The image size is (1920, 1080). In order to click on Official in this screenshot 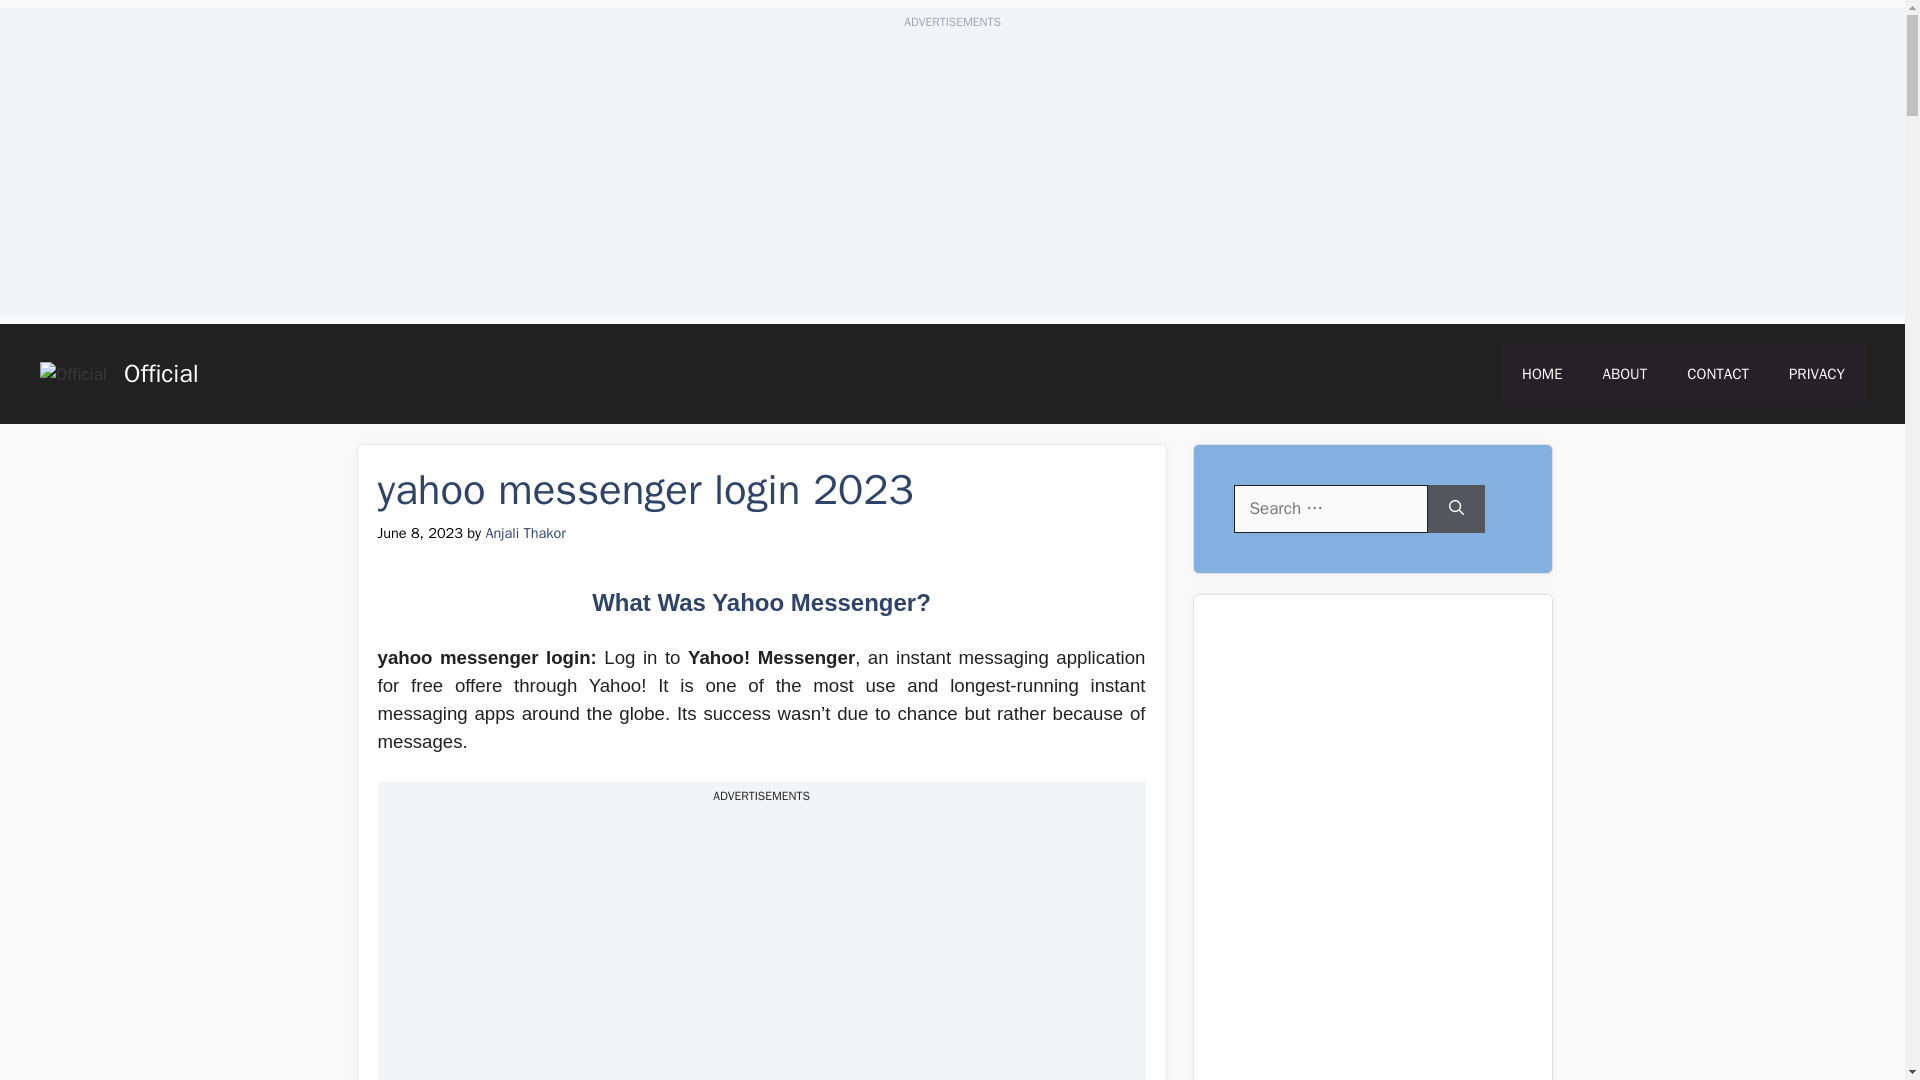, I will do `click(162, 372)`.